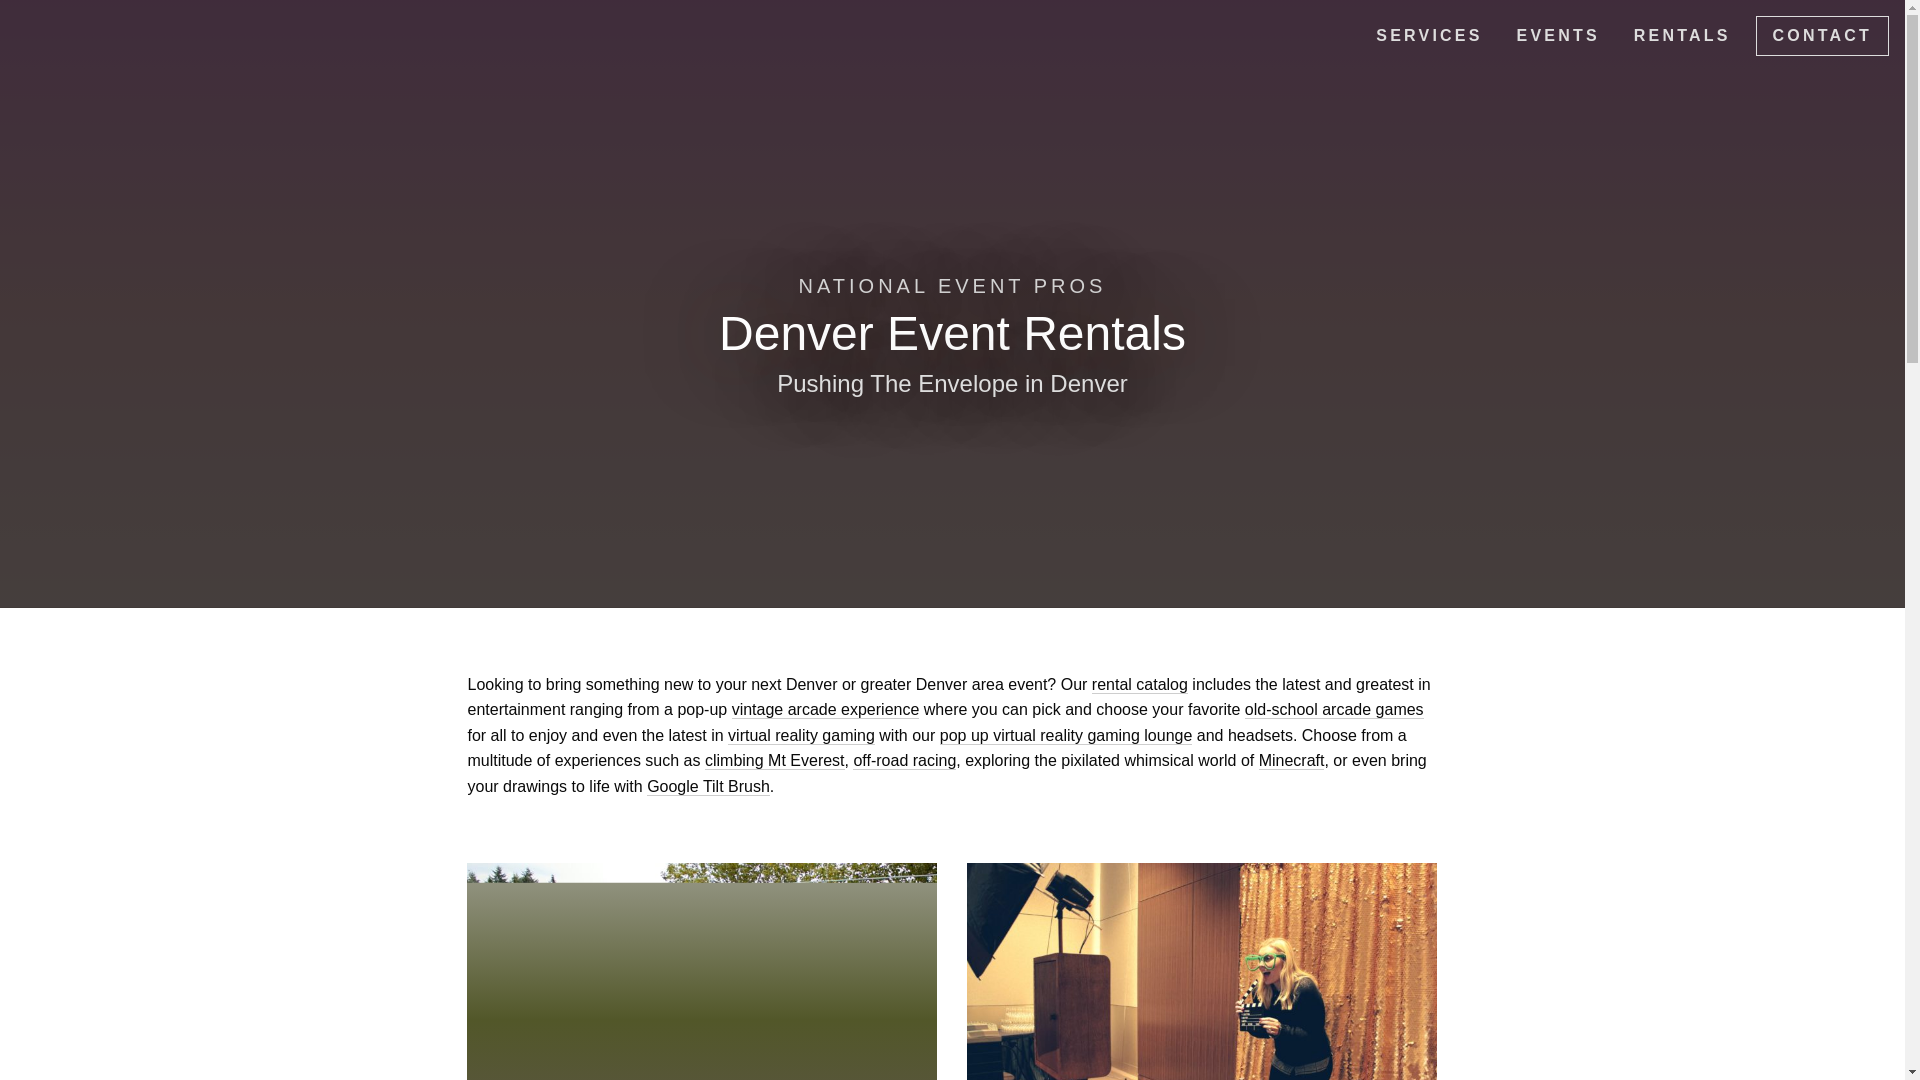 Image resolution: width=1920 pixels, height=1080 pixels. I want to click on off-road racing, so click(904, 760).